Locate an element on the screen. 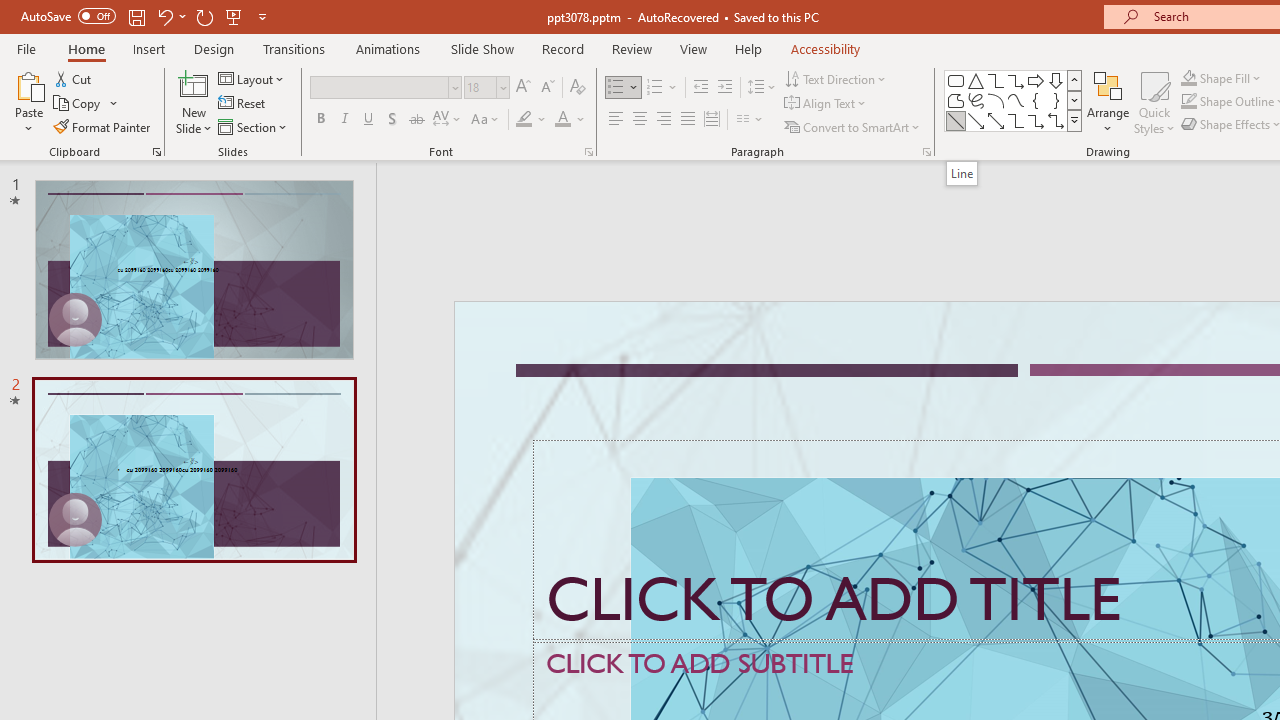 The height and width of the screenshot is (720, 1280). Text Direction is located at coordinates (836, 78).